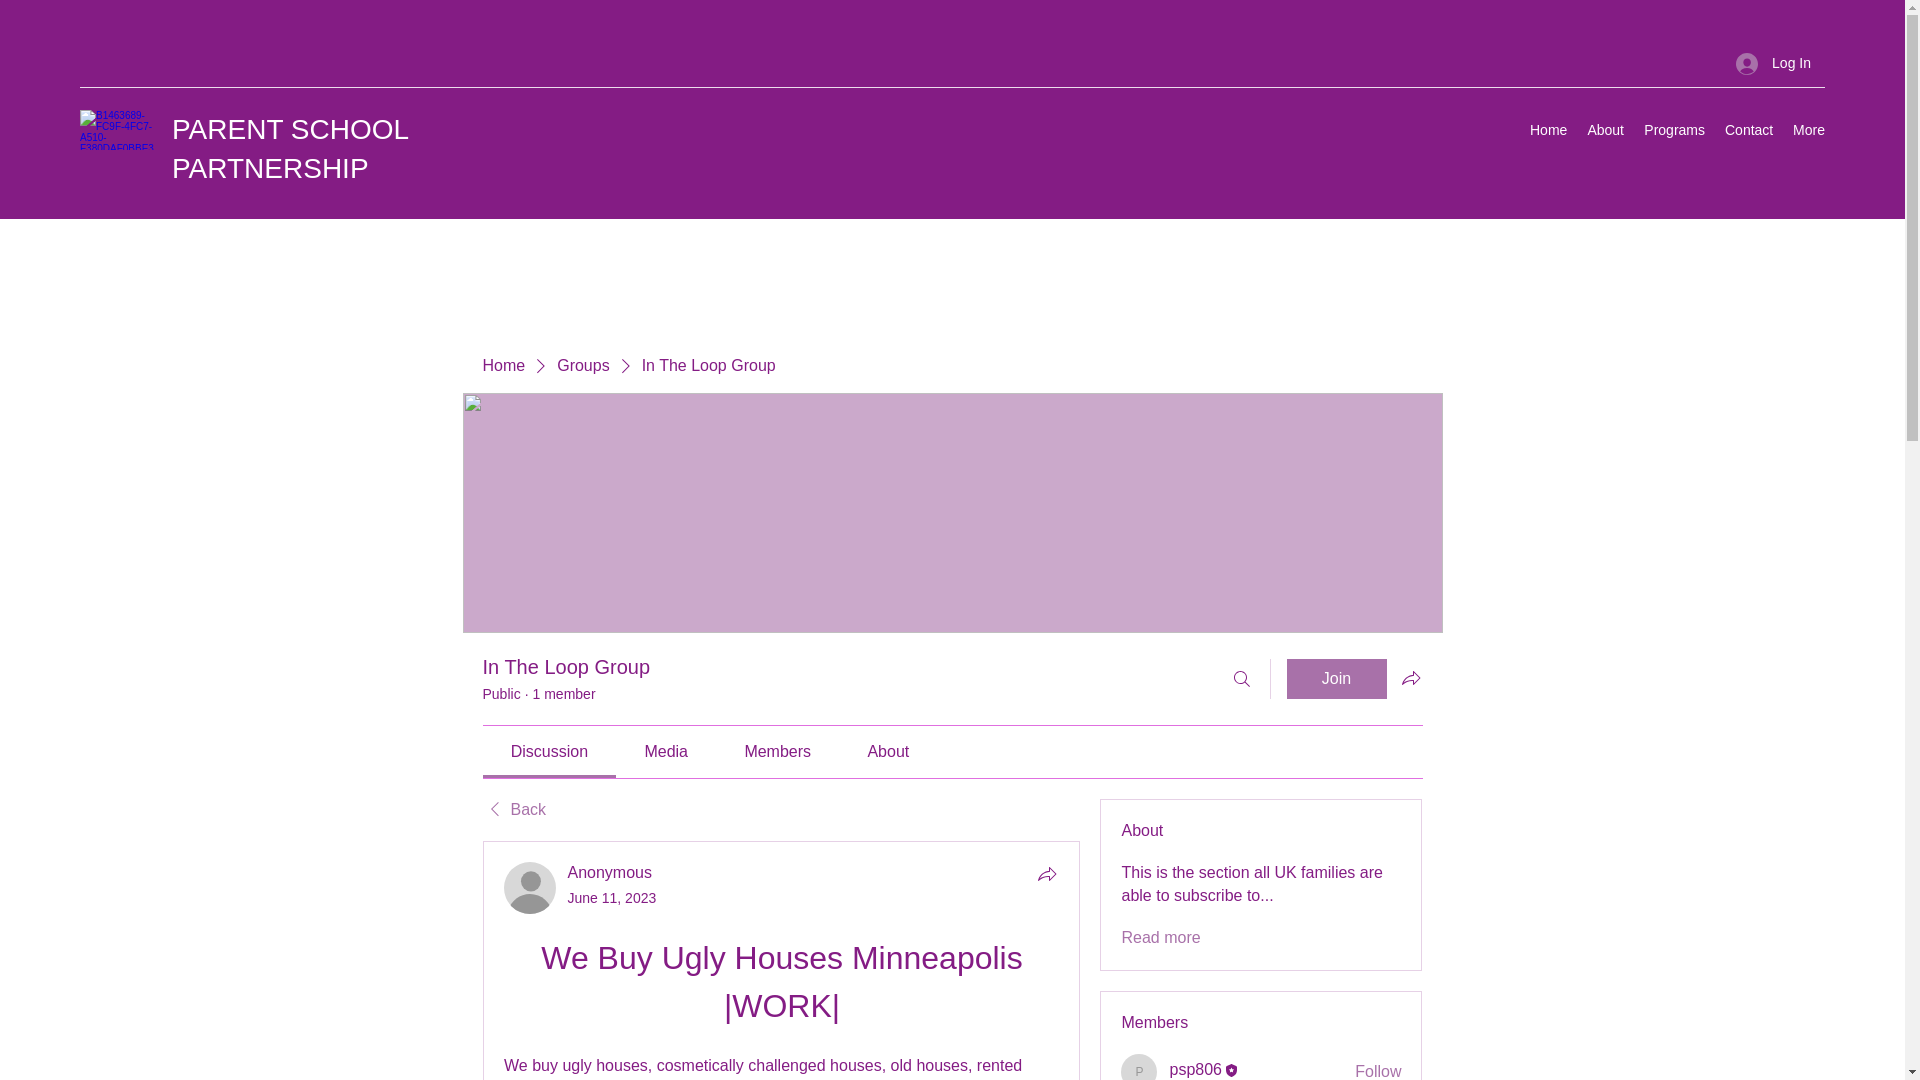  I want to click on Contact, so click(1748, 129).